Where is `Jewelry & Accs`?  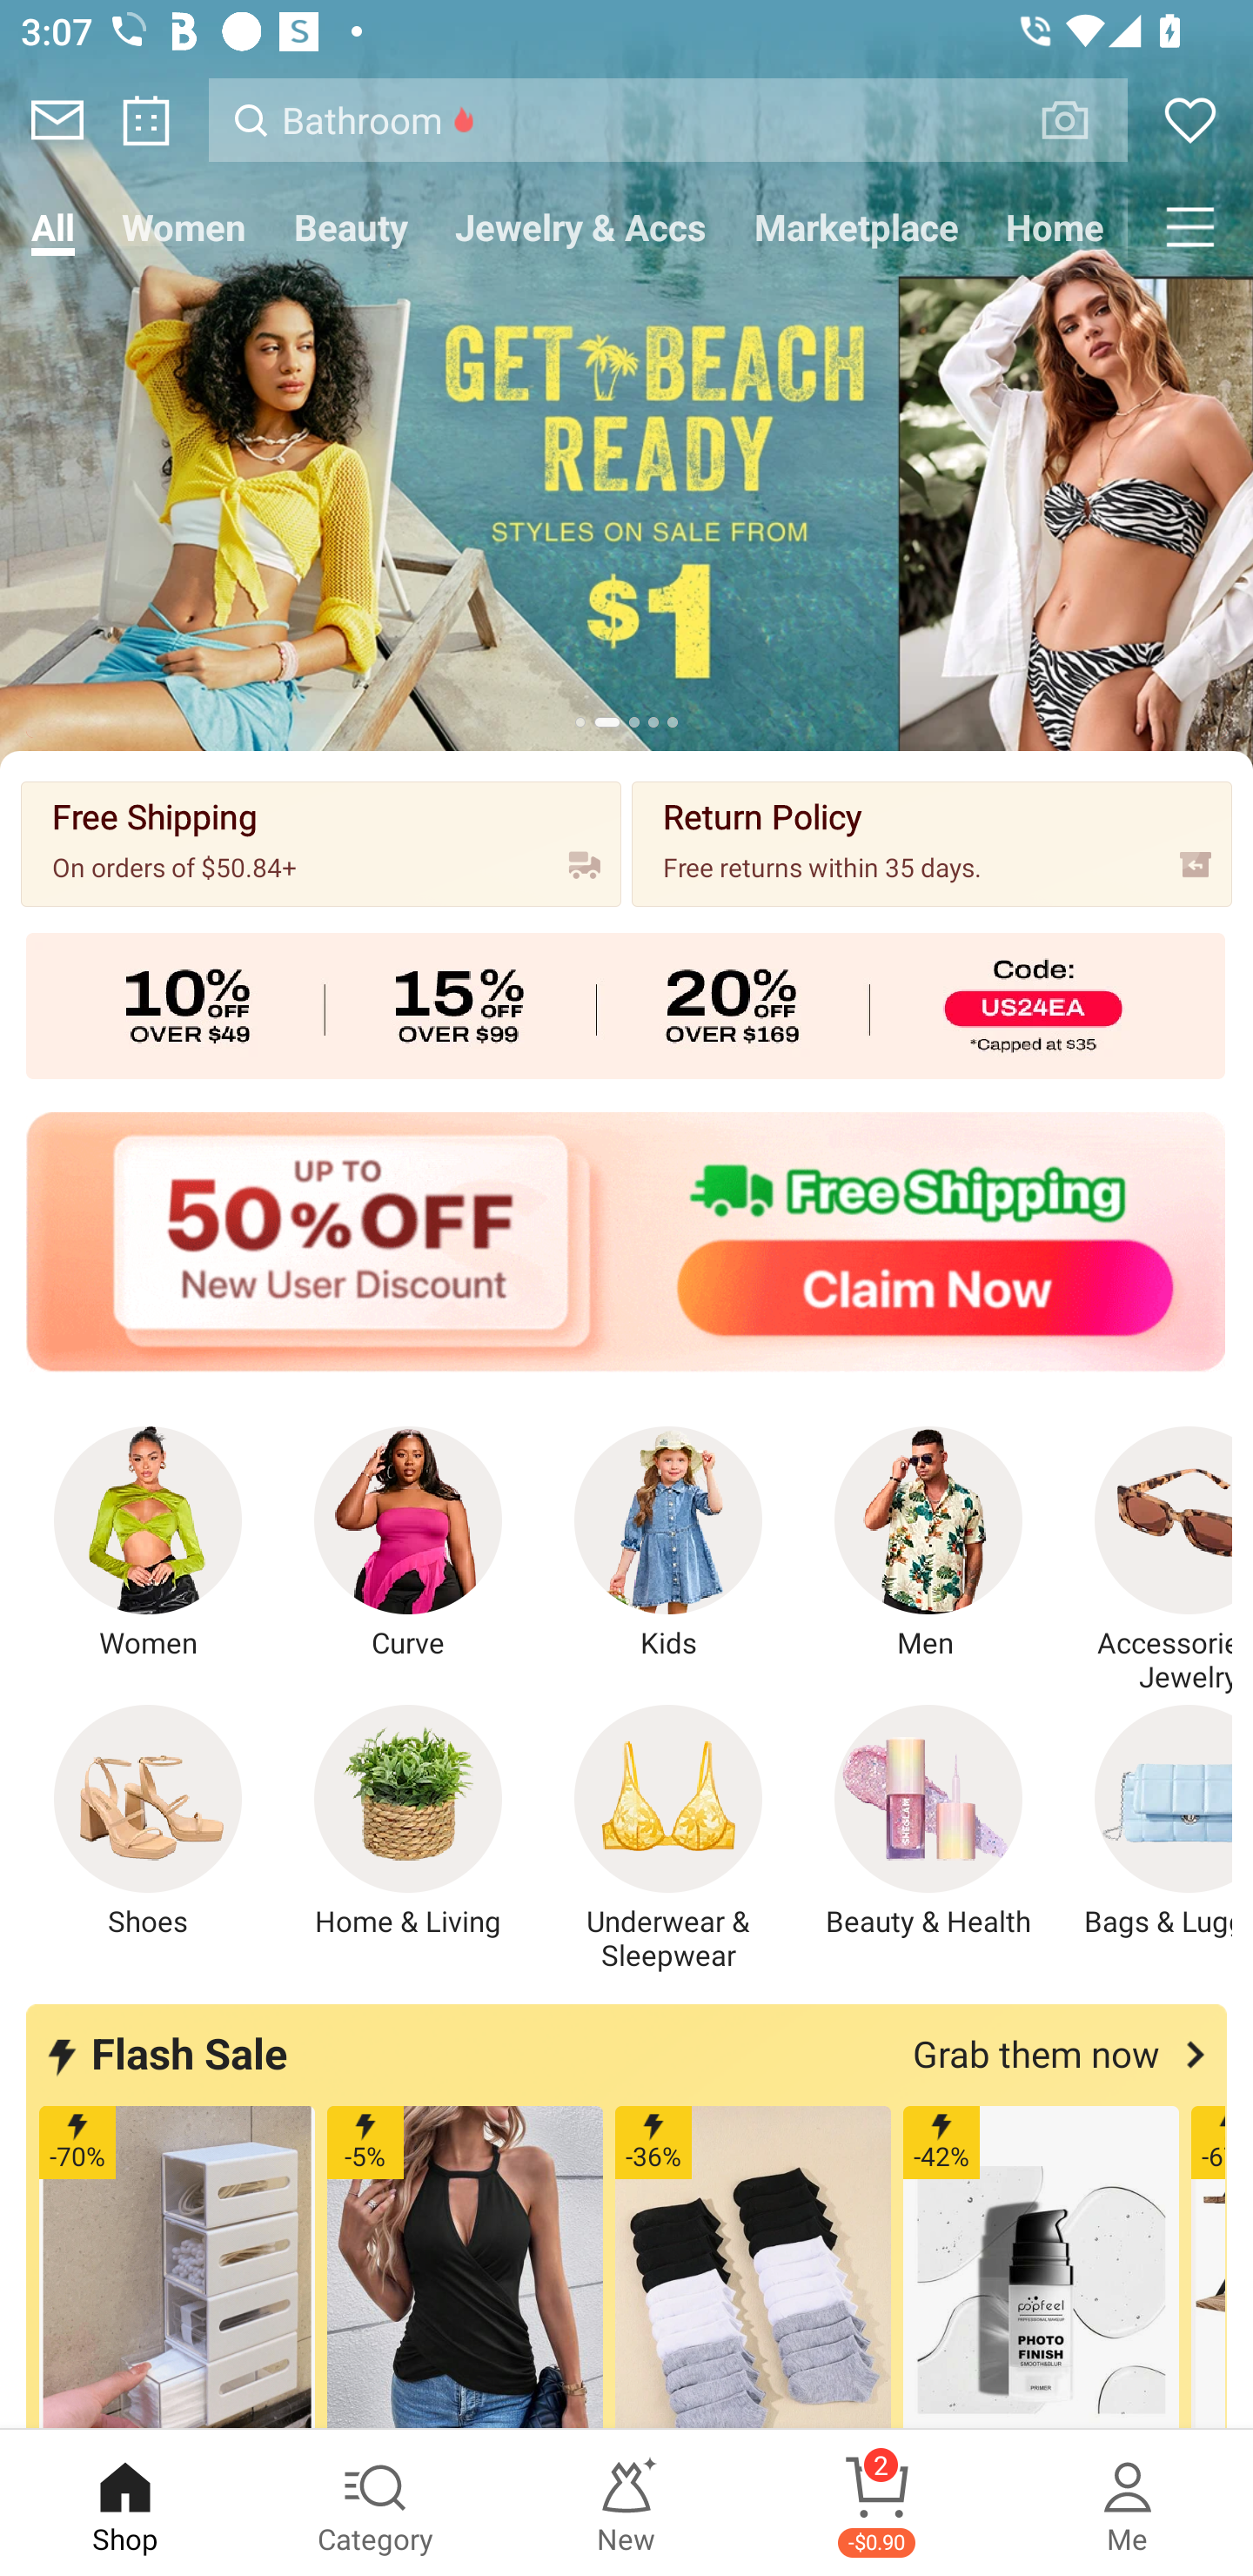 Jewelry & Accs is located at coordinates (580, 226).